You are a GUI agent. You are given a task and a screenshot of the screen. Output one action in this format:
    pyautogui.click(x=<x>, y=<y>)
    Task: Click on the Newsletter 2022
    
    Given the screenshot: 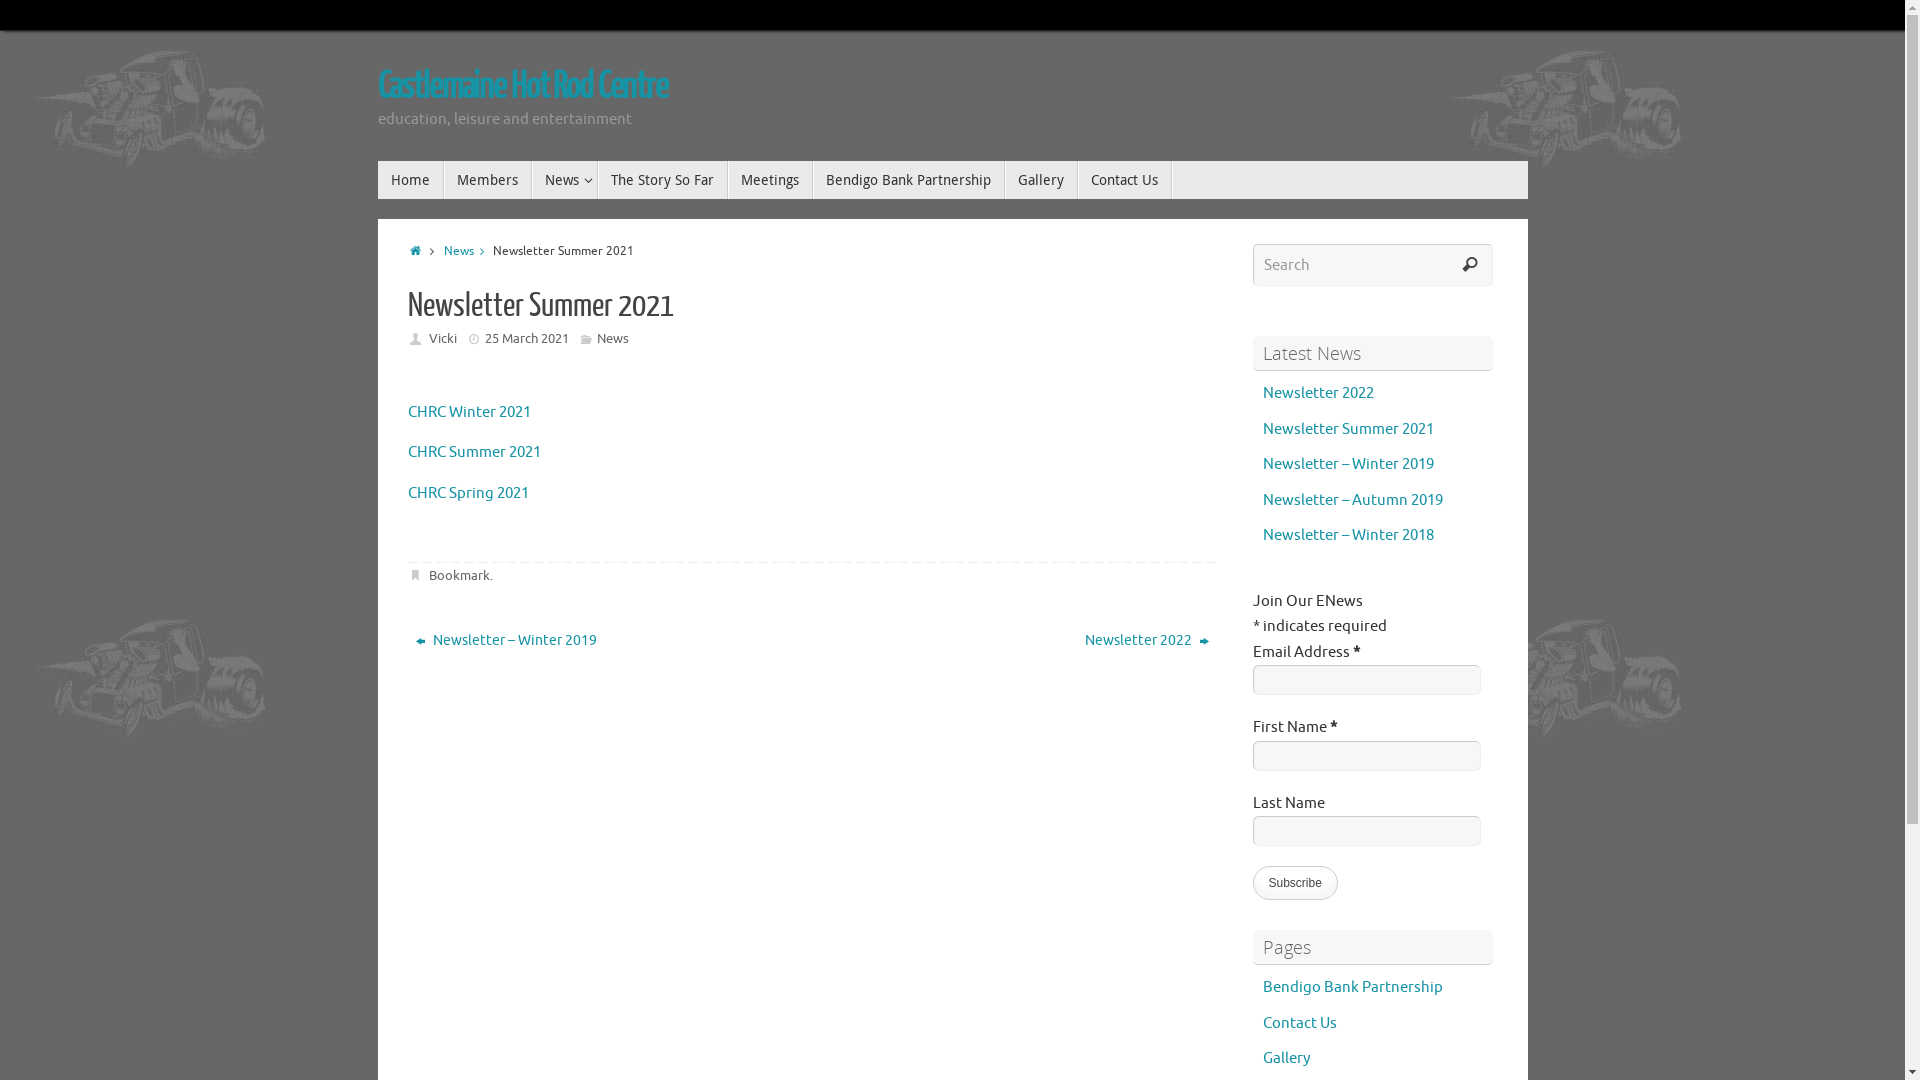 What is the action you would take?
    pyautogui.click(x=1020, y=641)
    